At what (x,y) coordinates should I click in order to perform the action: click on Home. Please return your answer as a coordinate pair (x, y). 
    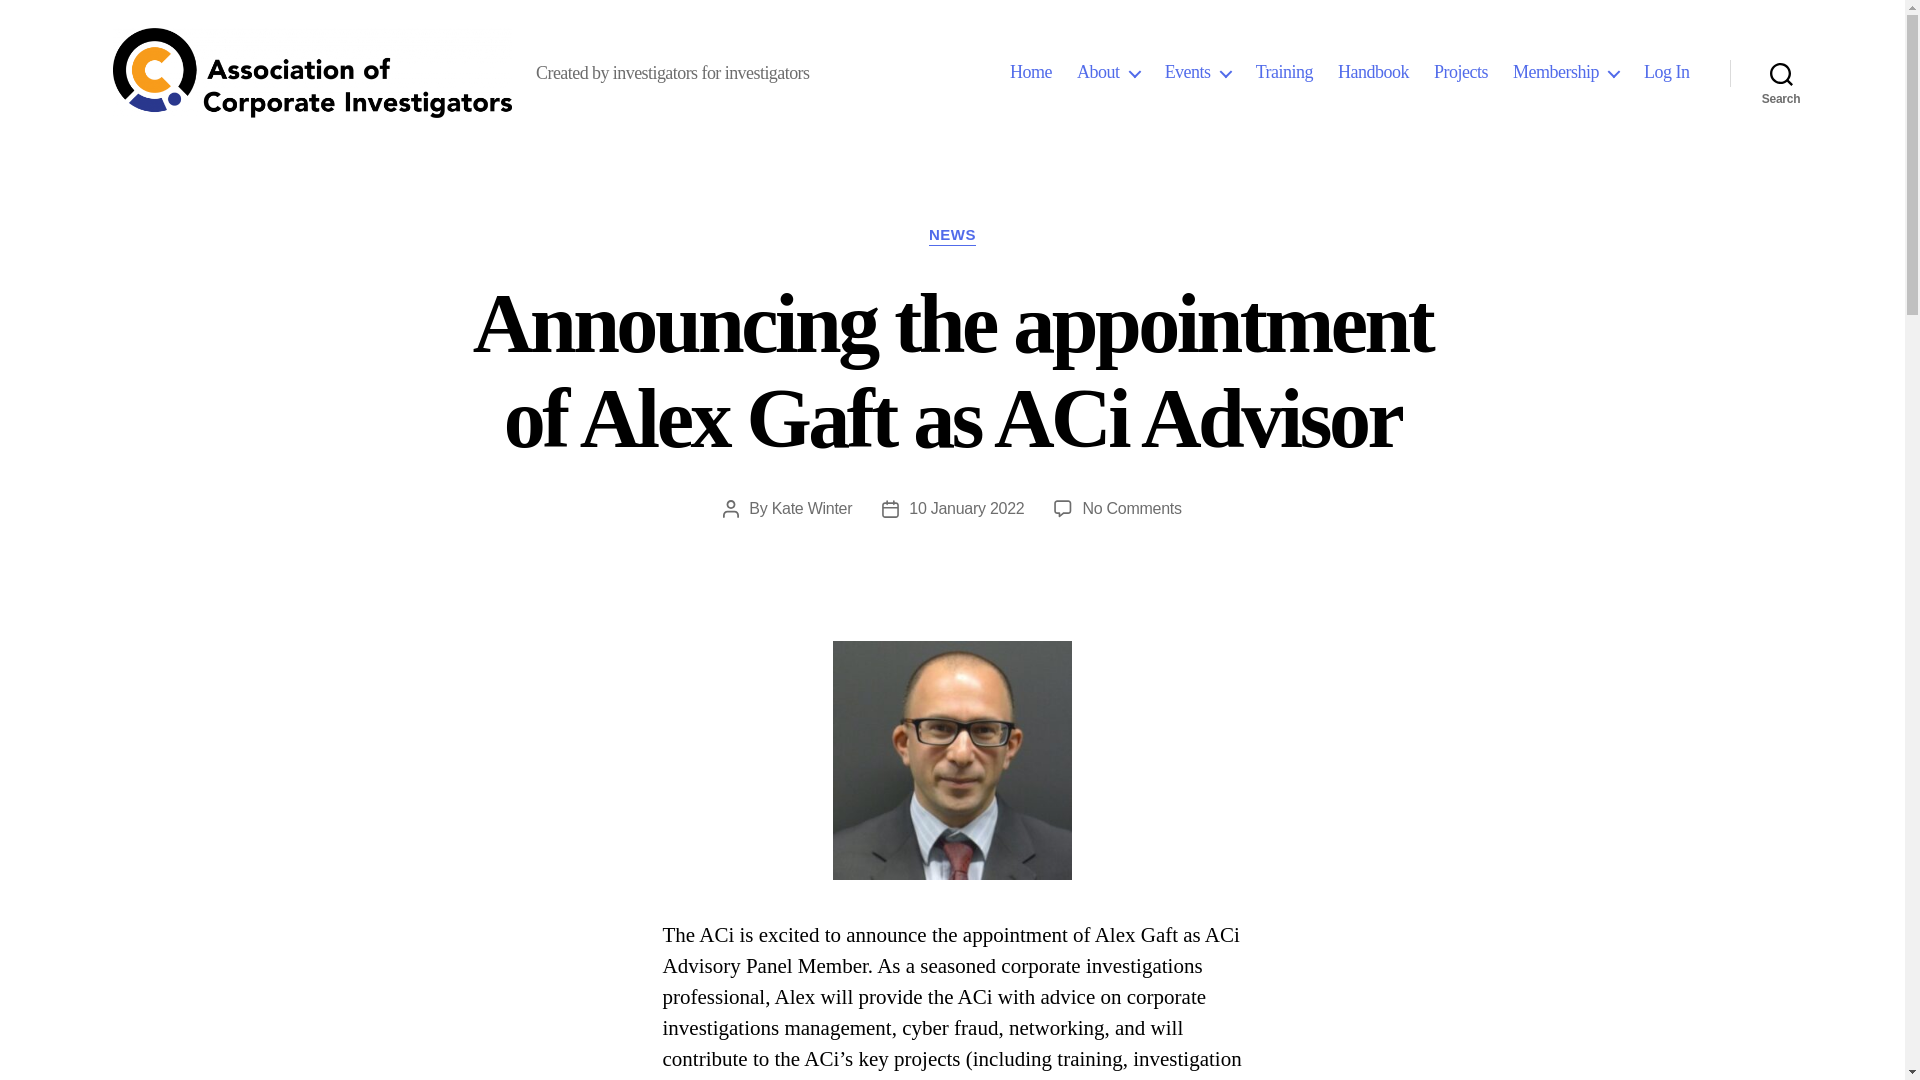
    Looking at the image, I should click on (1030, 72).